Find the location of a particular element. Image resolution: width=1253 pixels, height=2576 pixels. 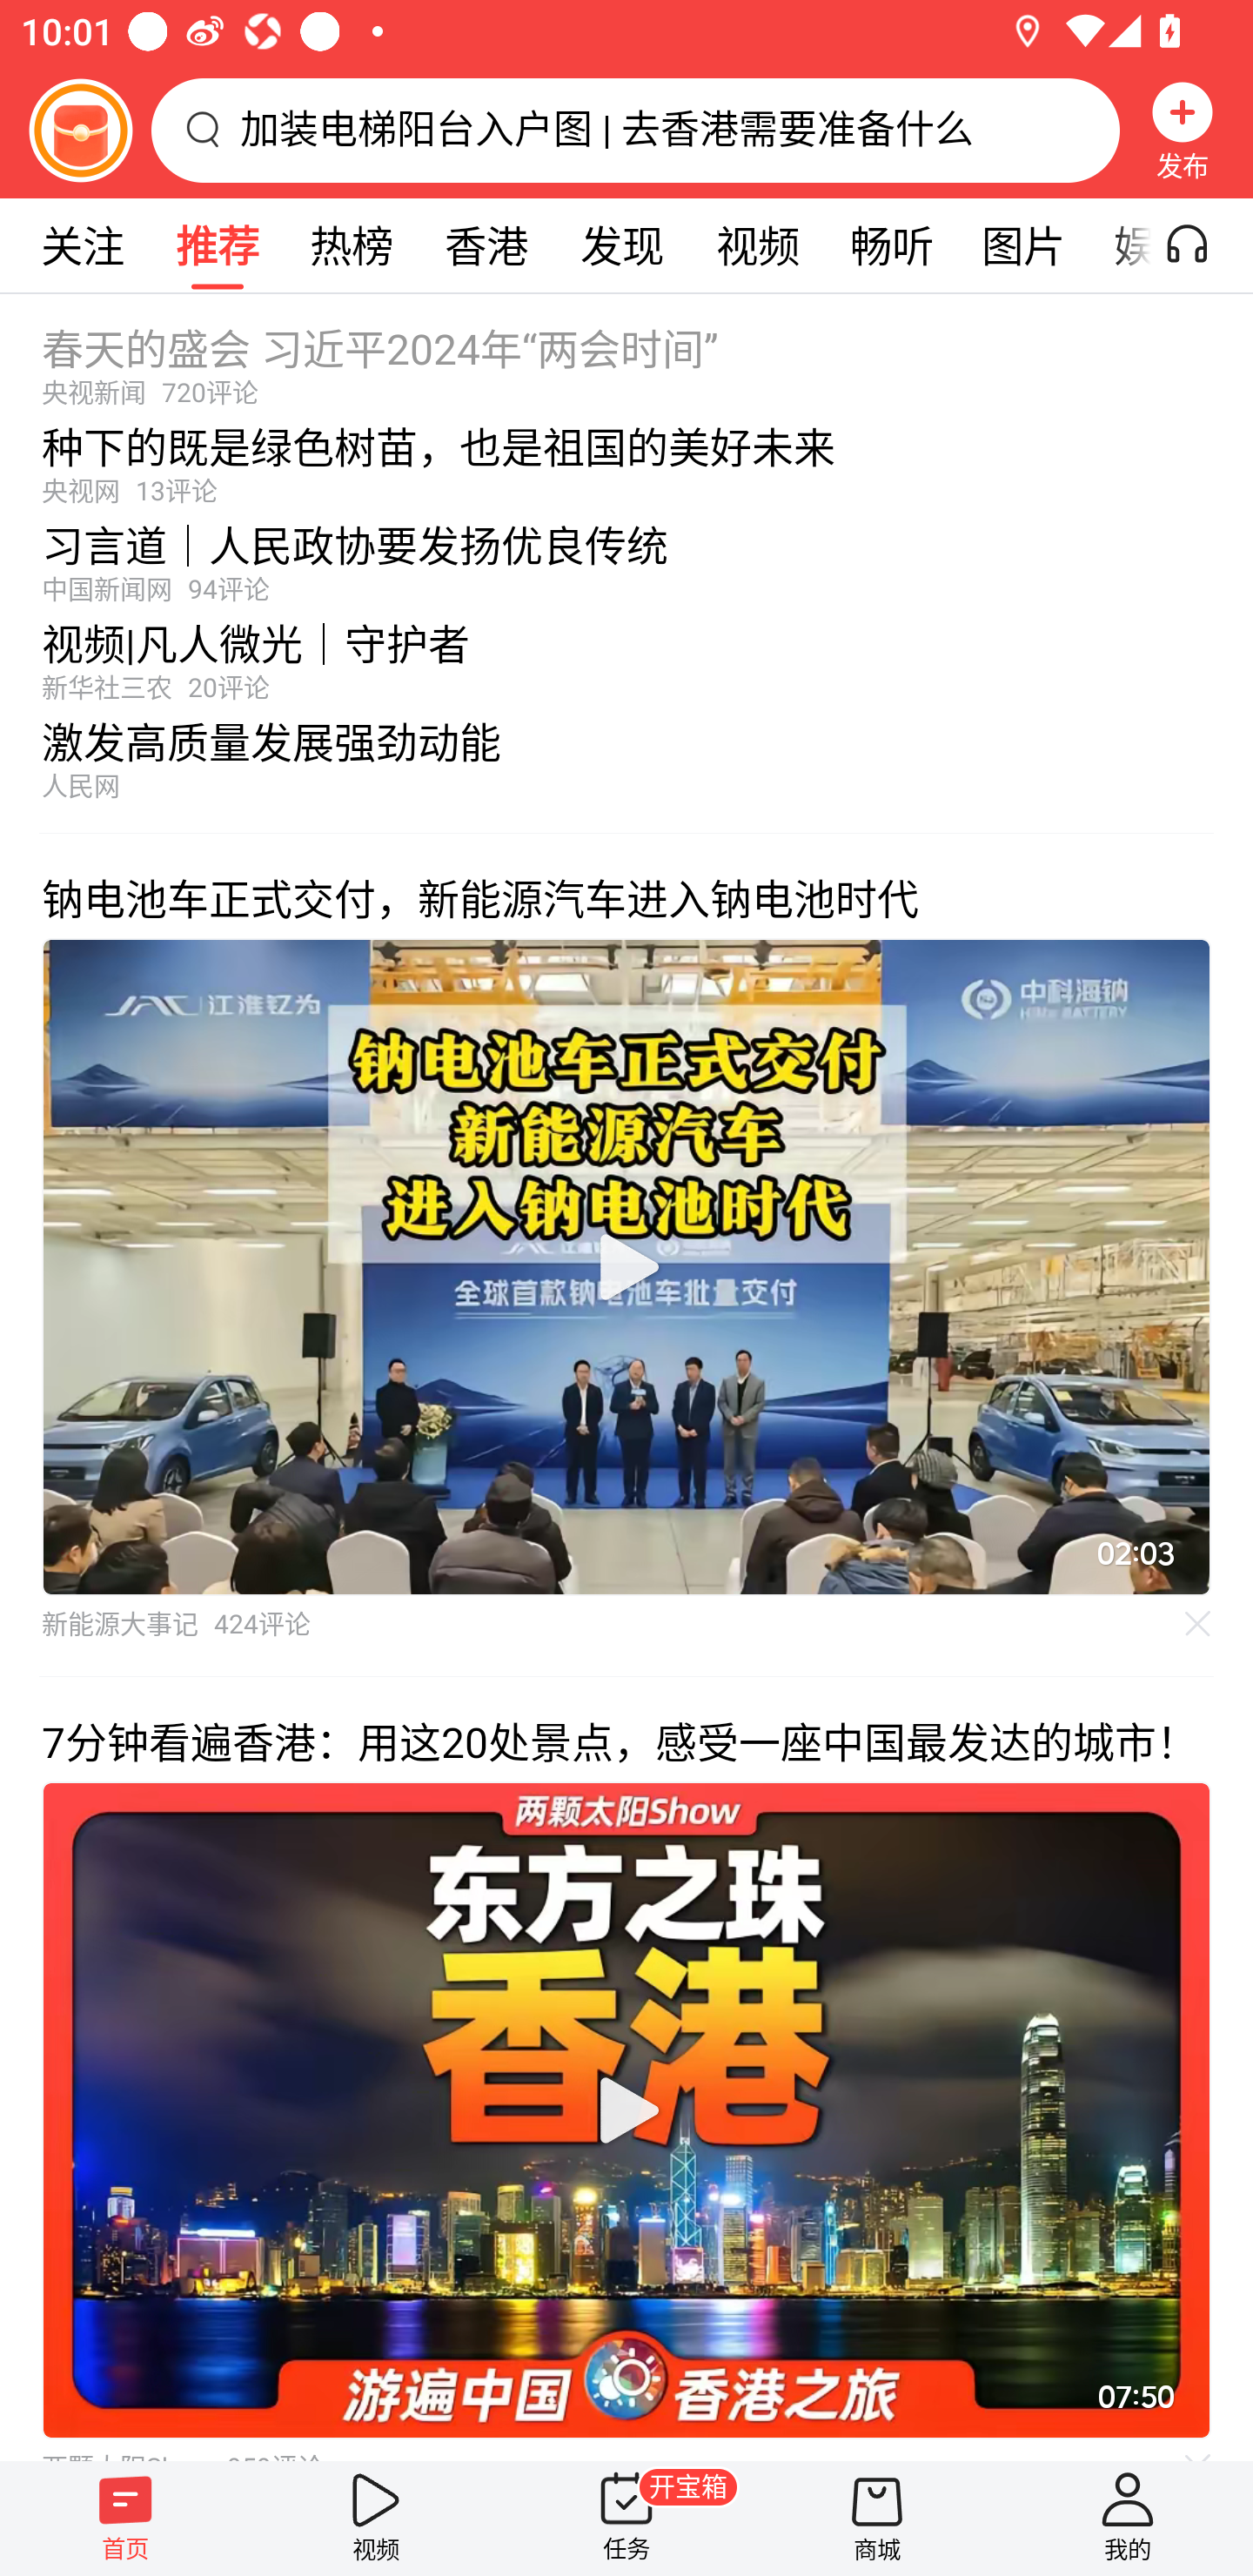

视频 is located at coordinates (376, 2518).